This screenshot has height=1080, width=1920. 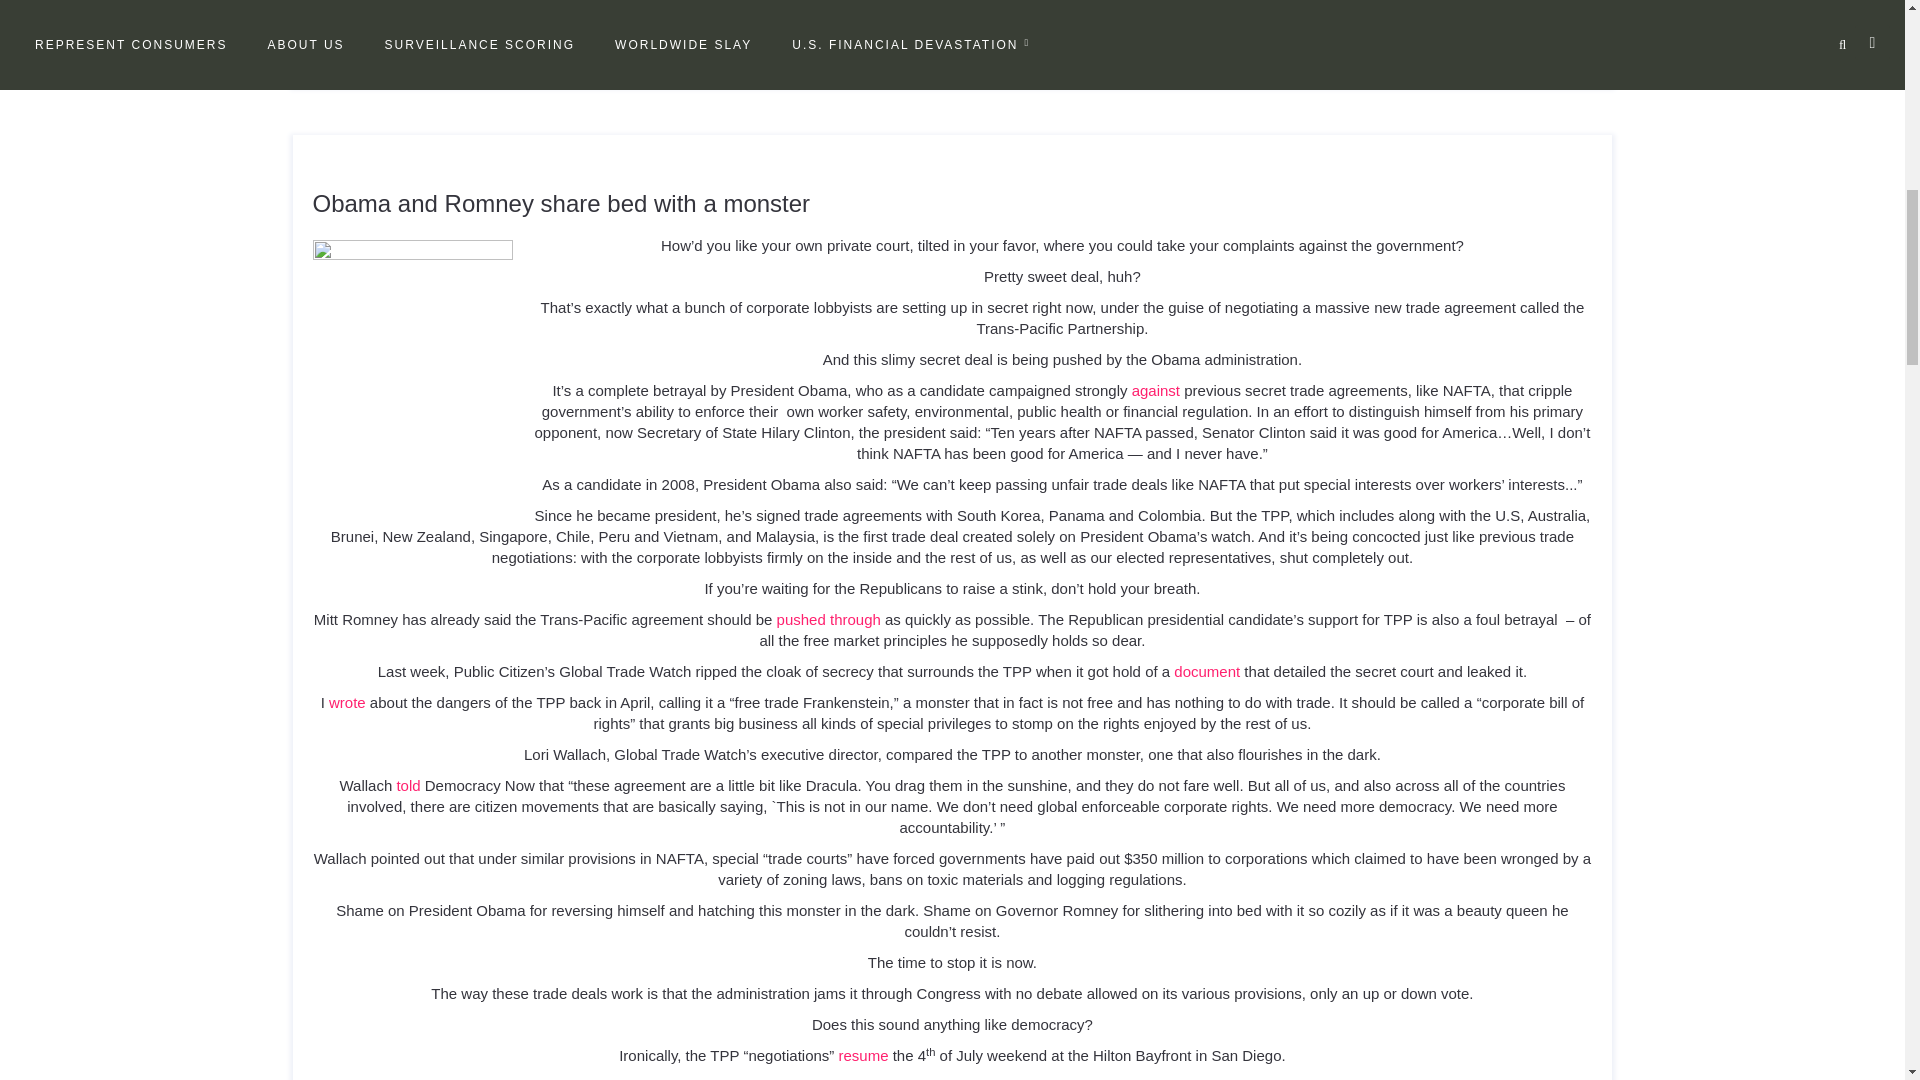 I want to click on Obama and Romney share bed with a monster, so click(x=560, y=204).